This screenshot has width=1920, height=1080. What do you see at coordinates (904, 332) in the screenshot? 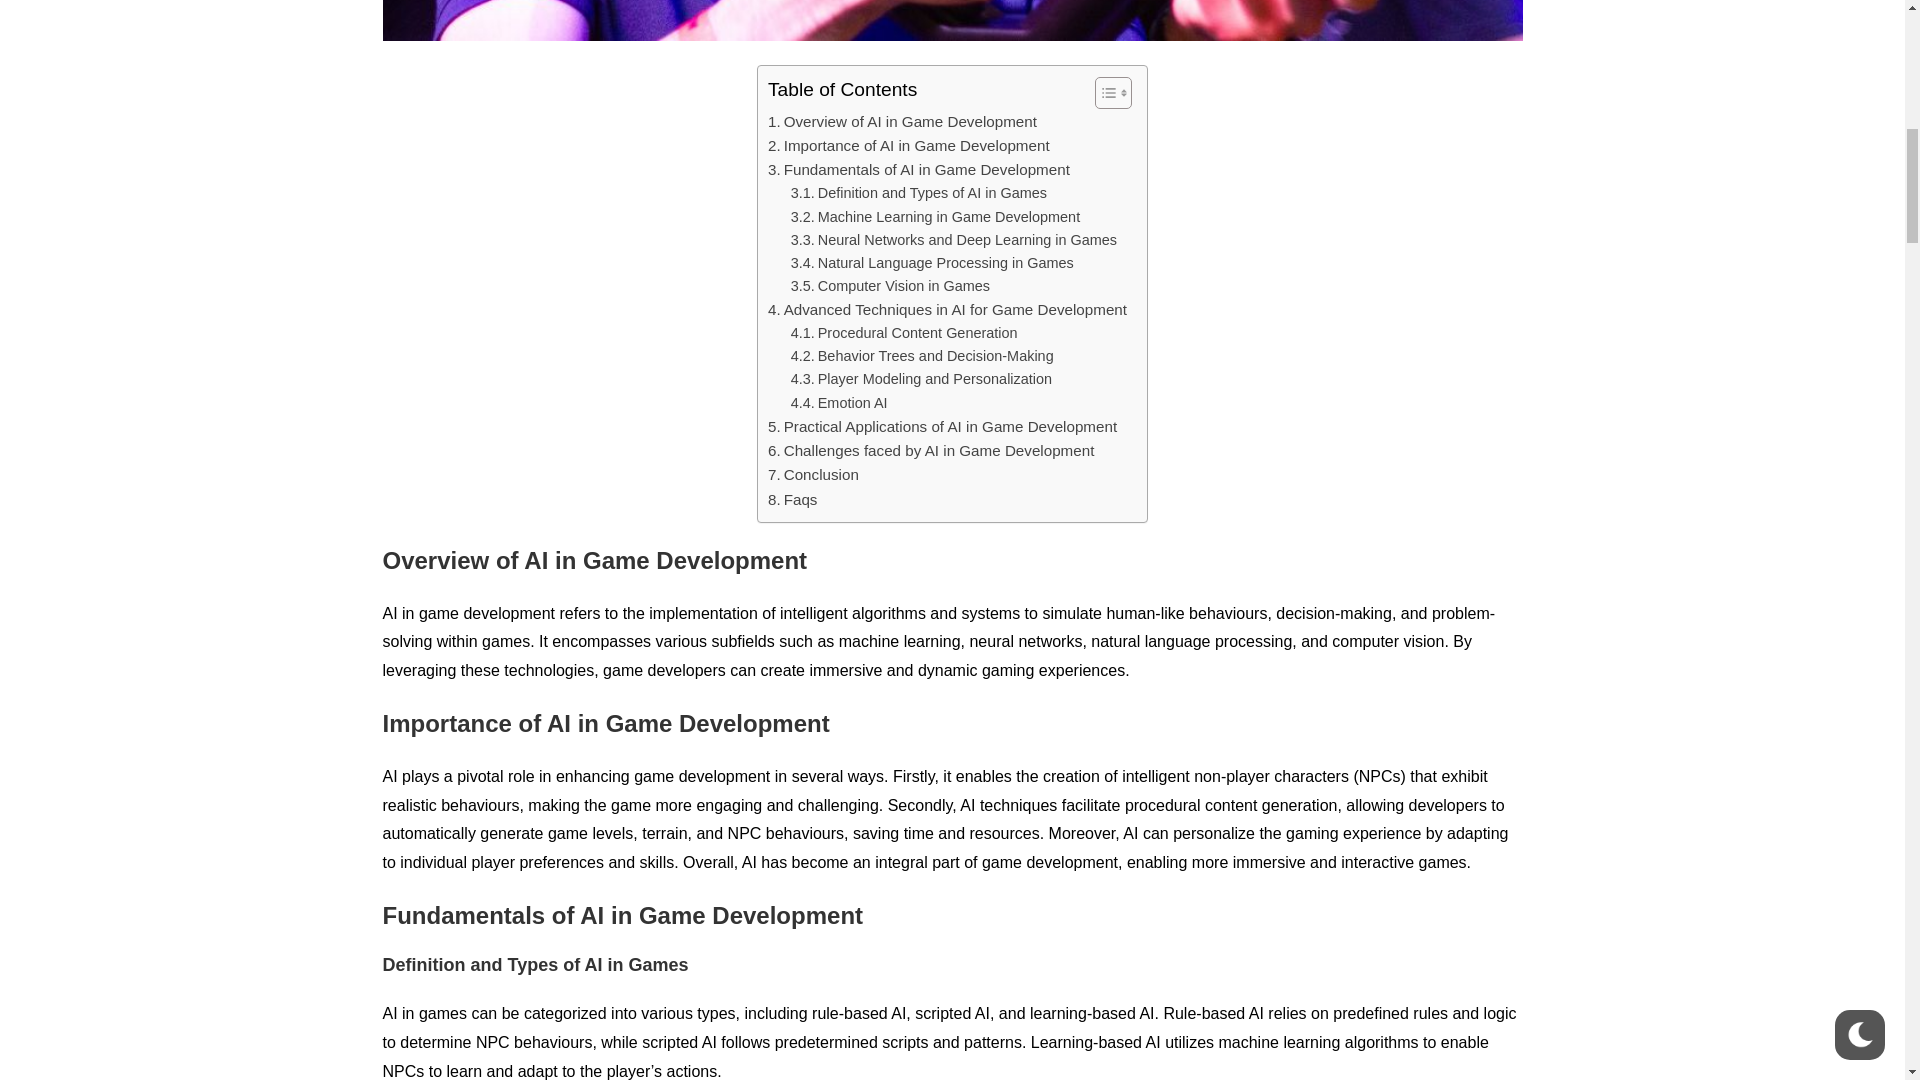
I see `Procedural Content Generation` at bounding box center [904, 332].